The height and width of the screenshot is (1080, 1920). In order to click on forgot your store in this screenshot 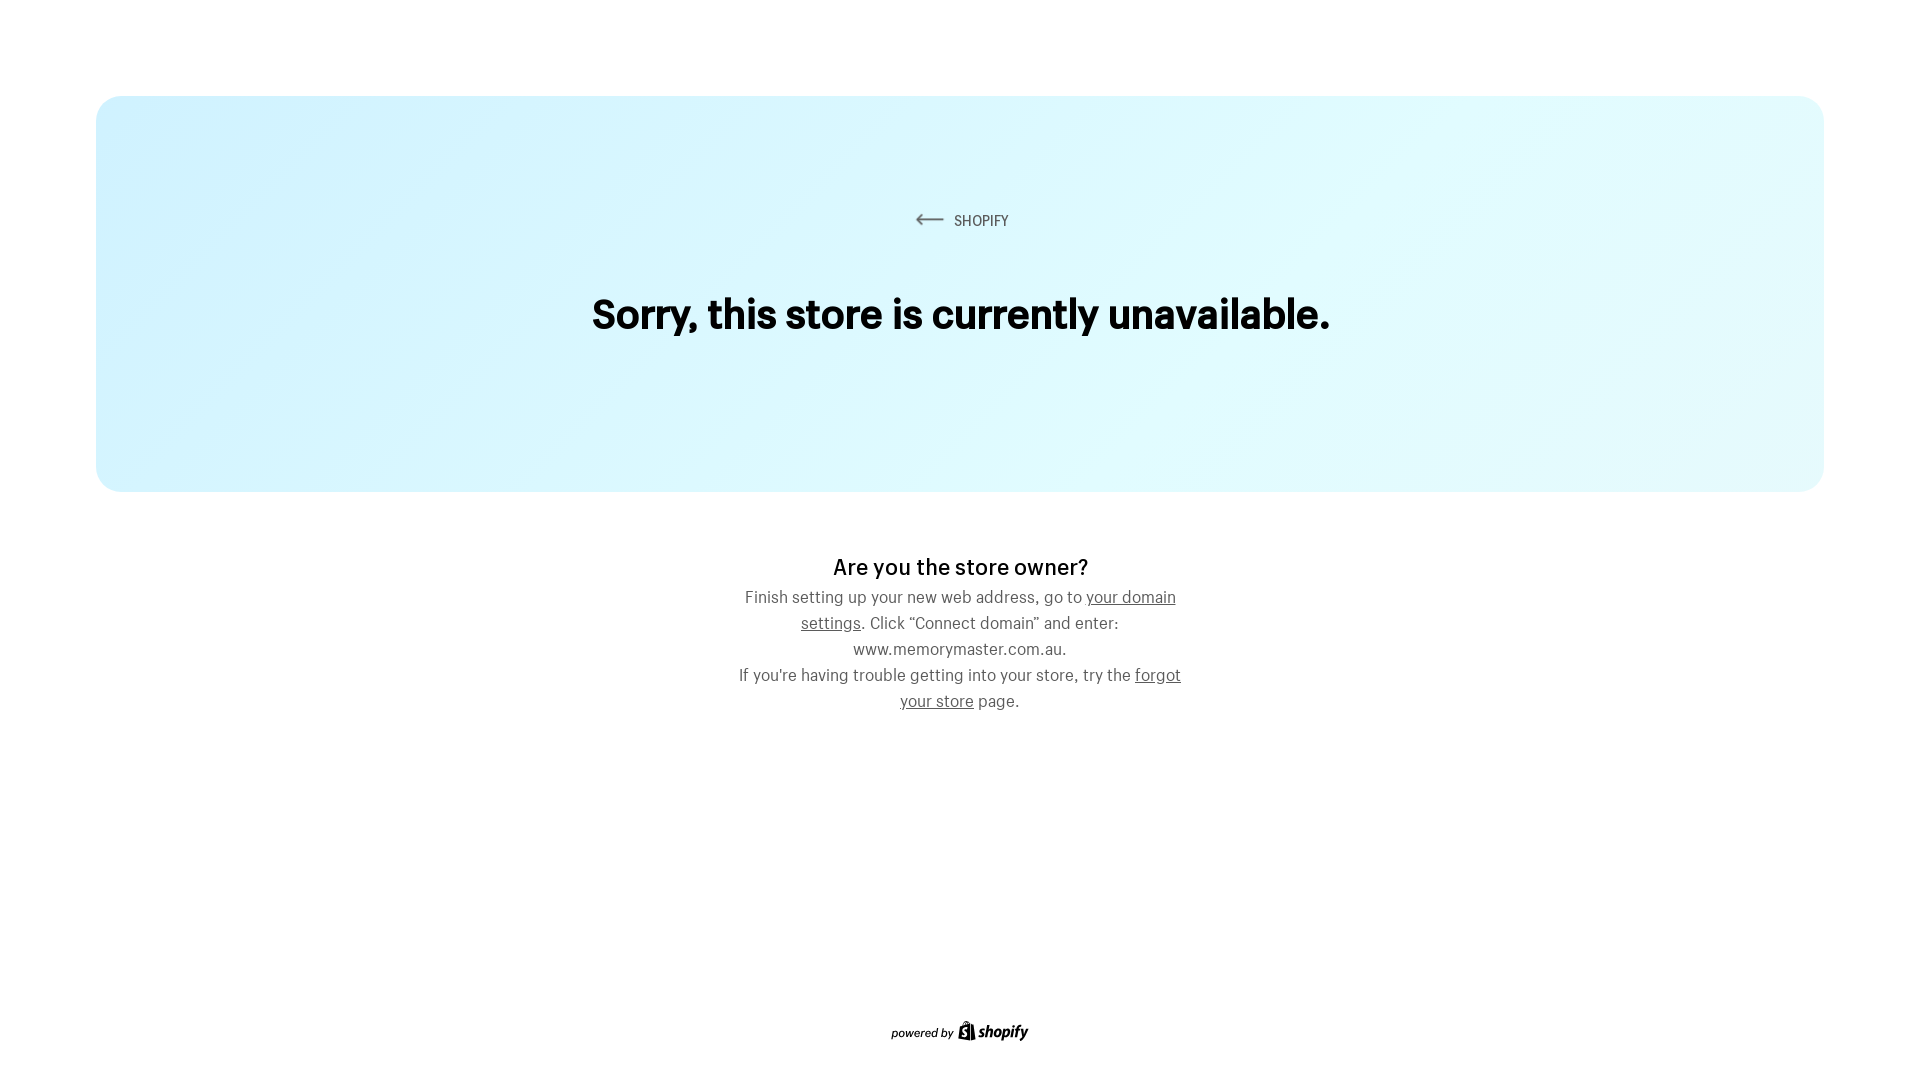, I will do `click(1040, 685)`.